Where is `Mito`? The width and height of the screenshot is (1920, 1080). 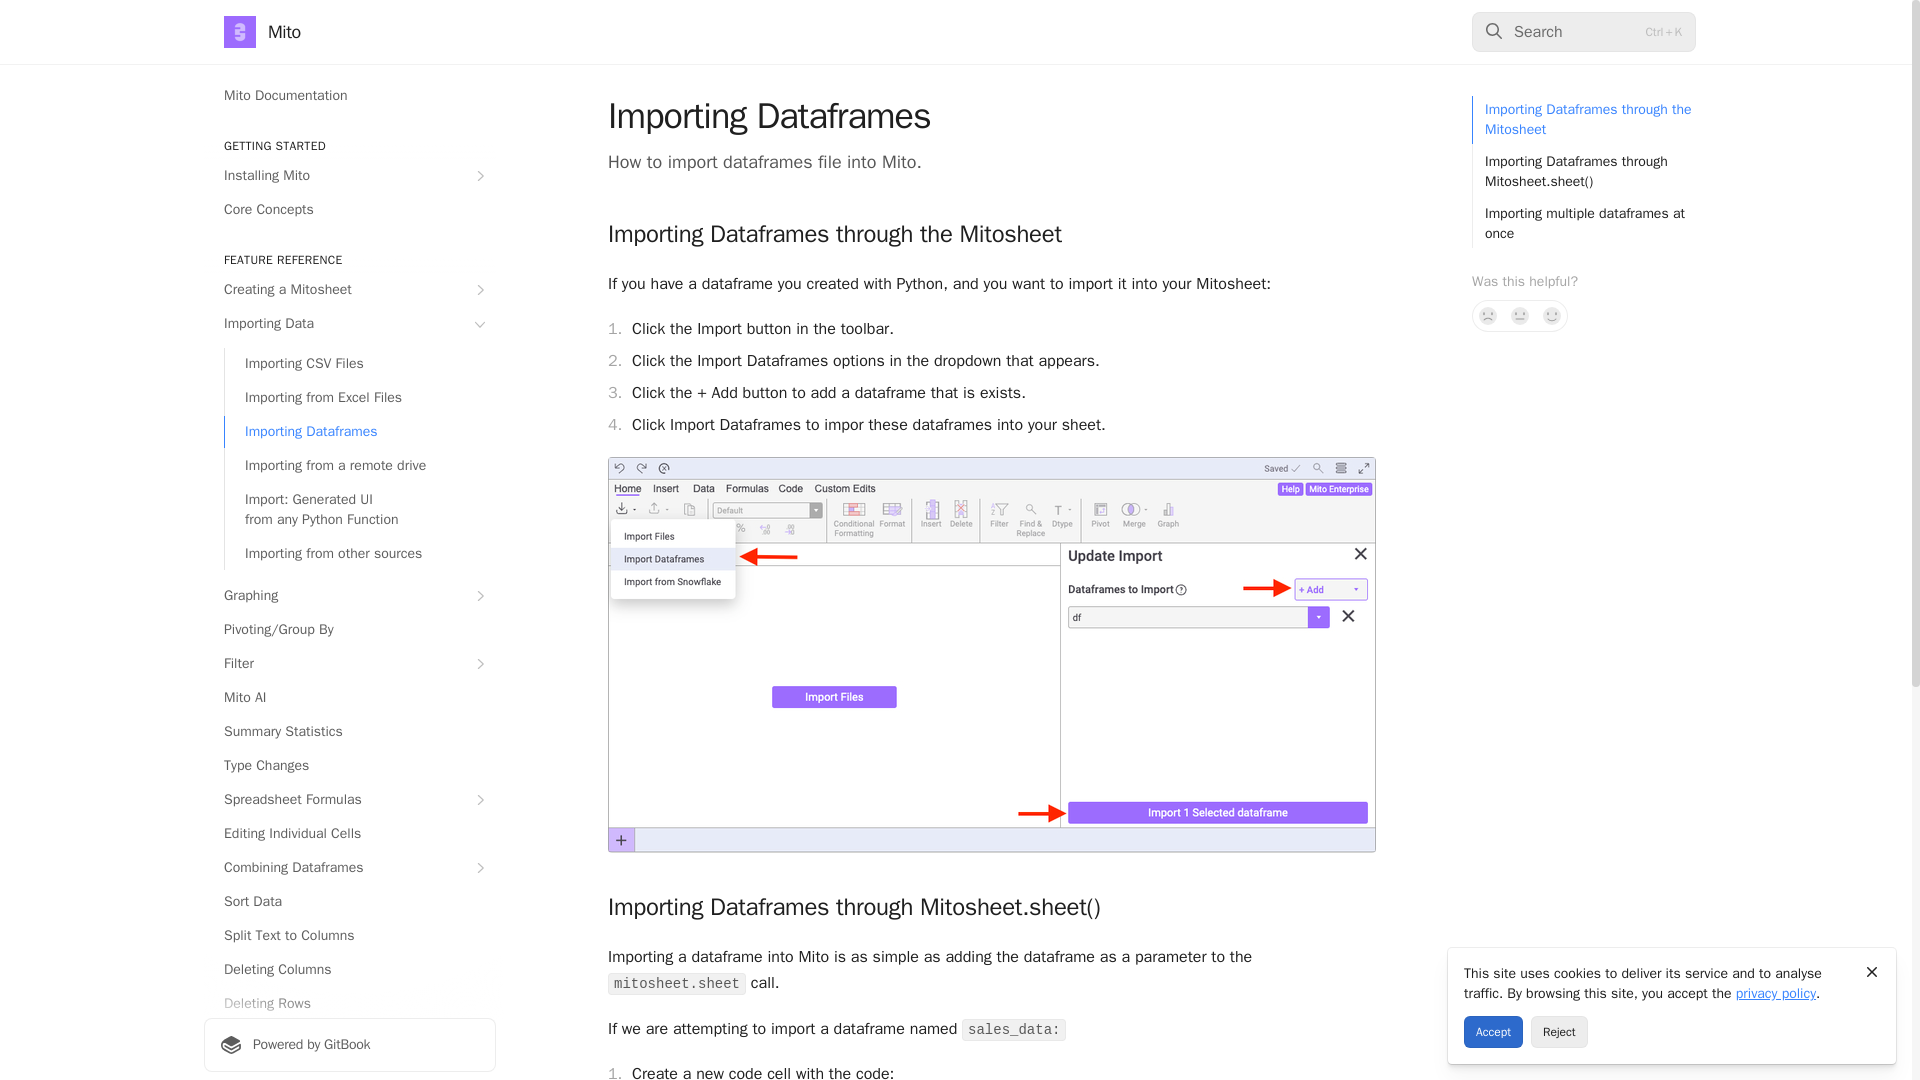 Mito is located at coordinates (262, 32).